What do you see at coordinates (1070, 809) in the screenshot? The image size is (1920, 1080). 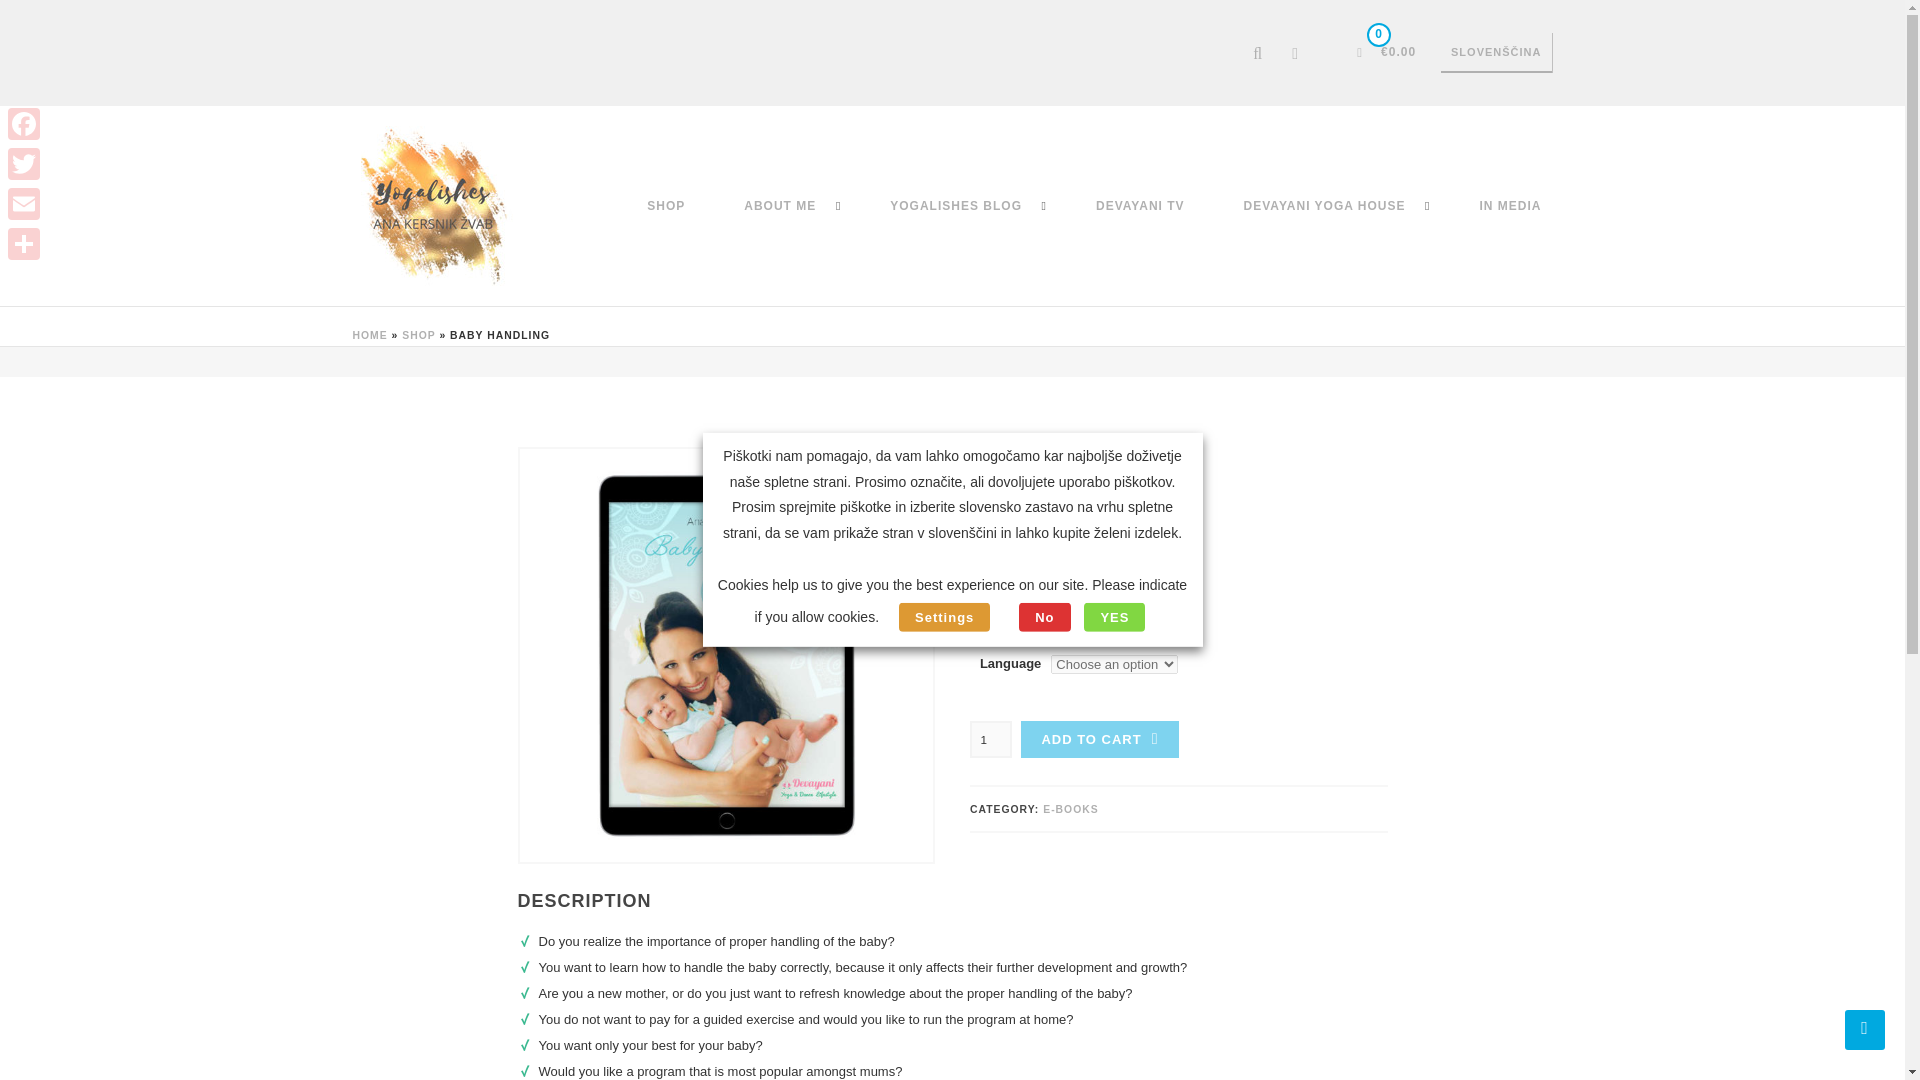 I see `E-BOOKS` at bounding box center [1070, 809].